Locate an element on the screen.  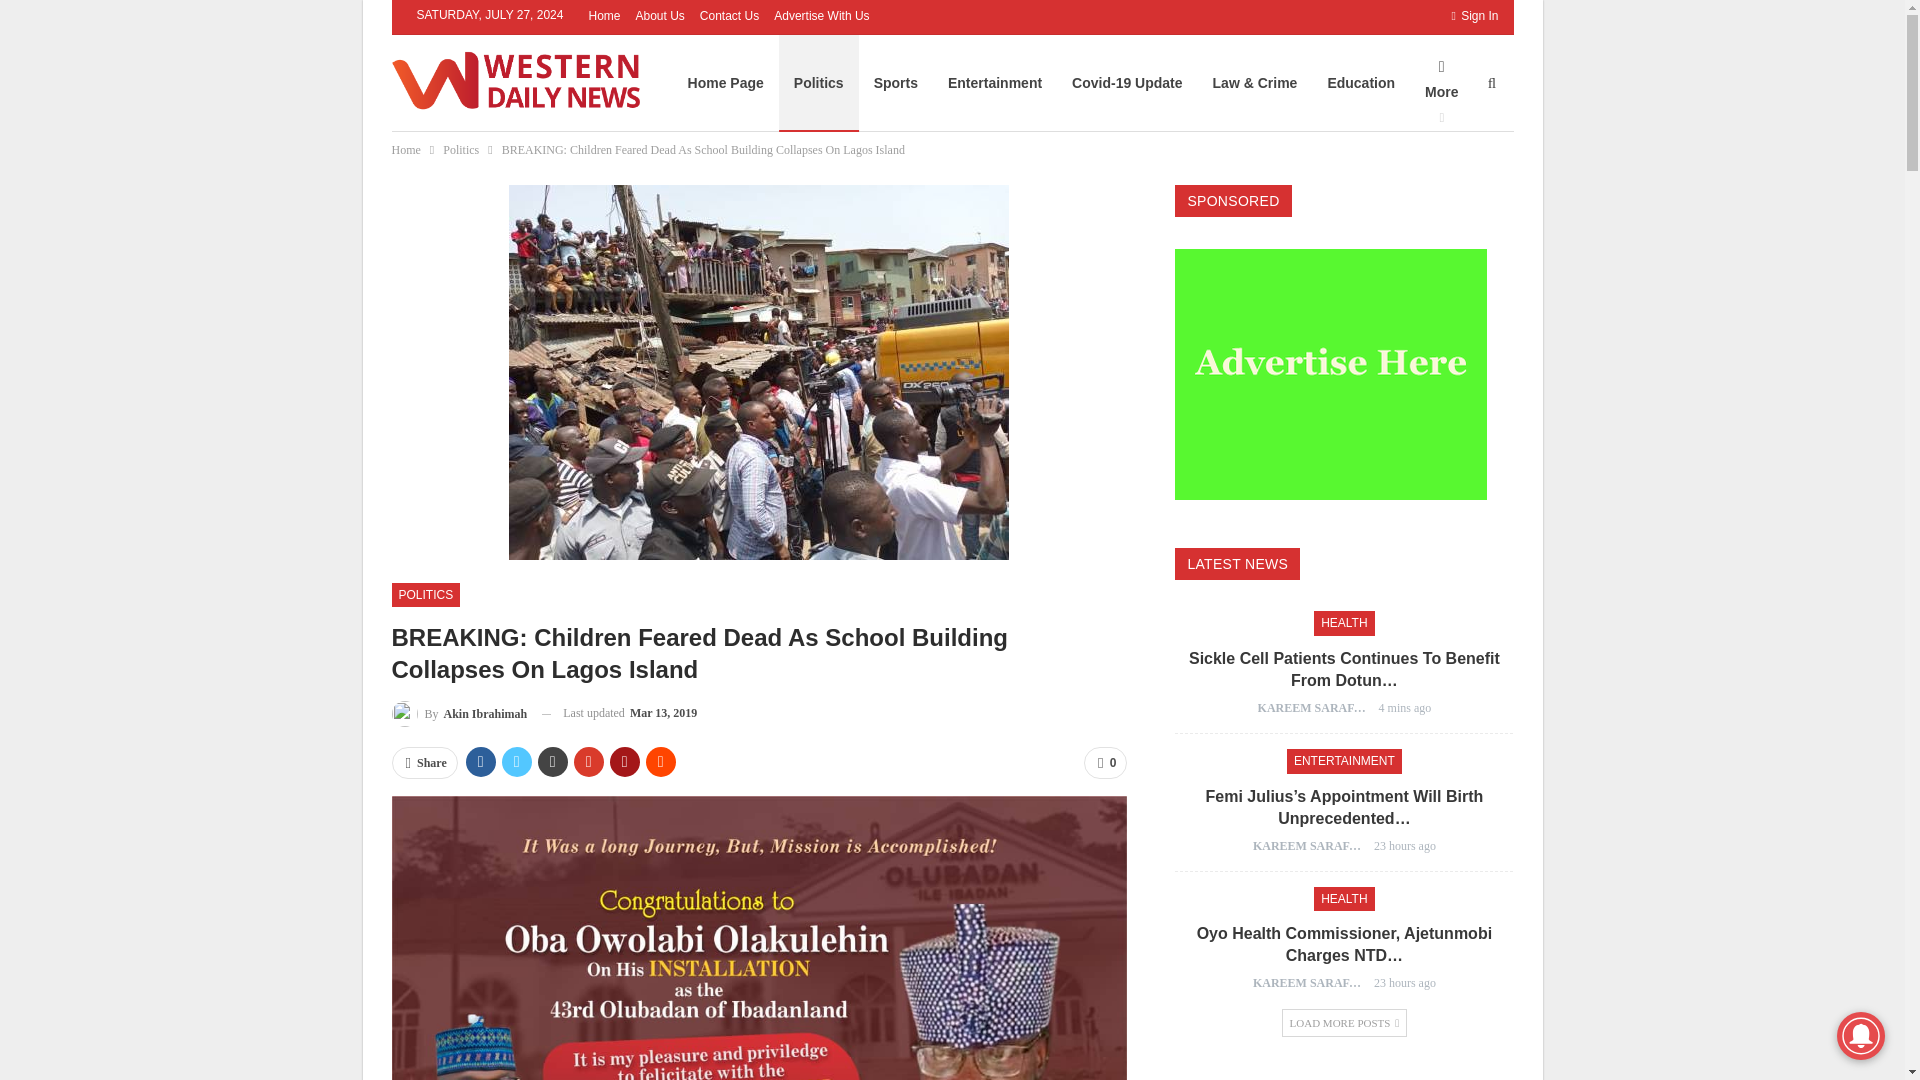
By Akin Ibrahimah is located at coordinates (460, 712).